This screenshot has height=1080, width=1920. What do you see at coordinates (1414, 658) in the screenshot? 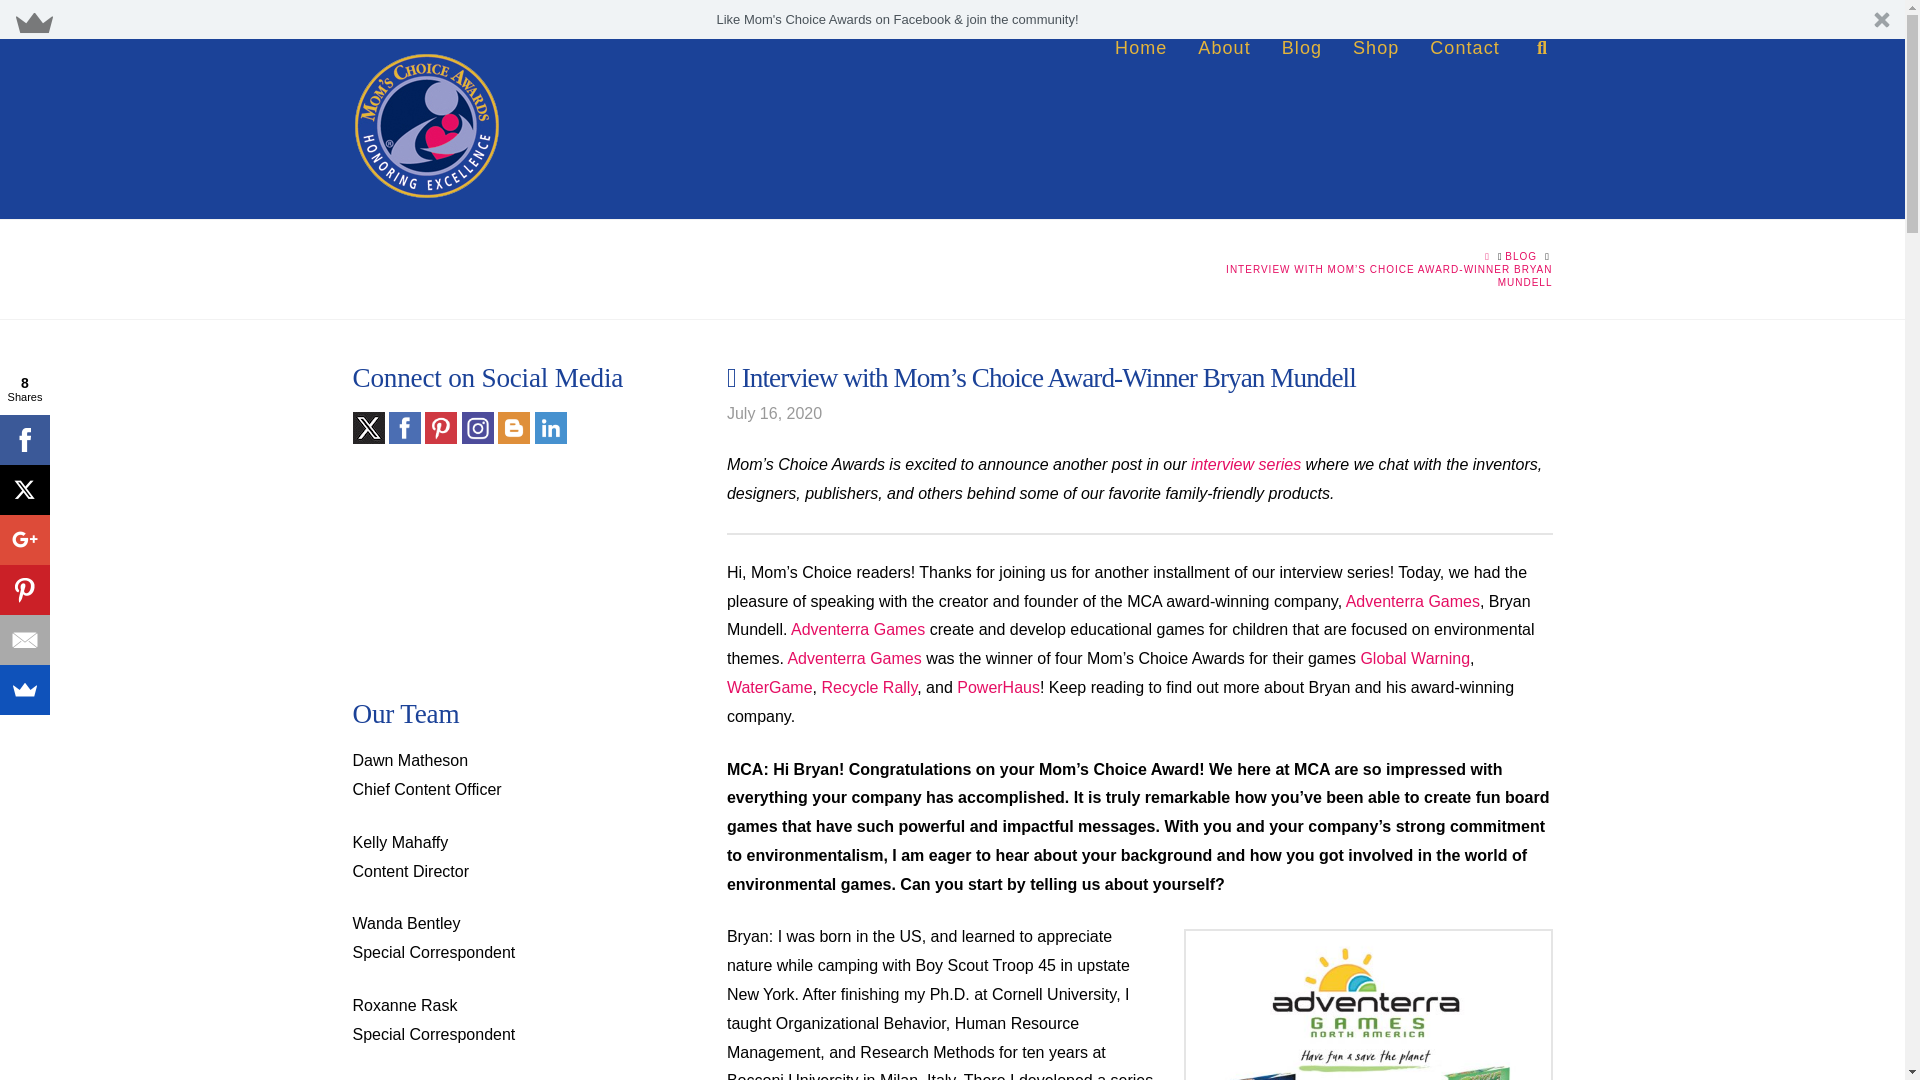
I see `Global Warning` at bounding box center [1414, 658].